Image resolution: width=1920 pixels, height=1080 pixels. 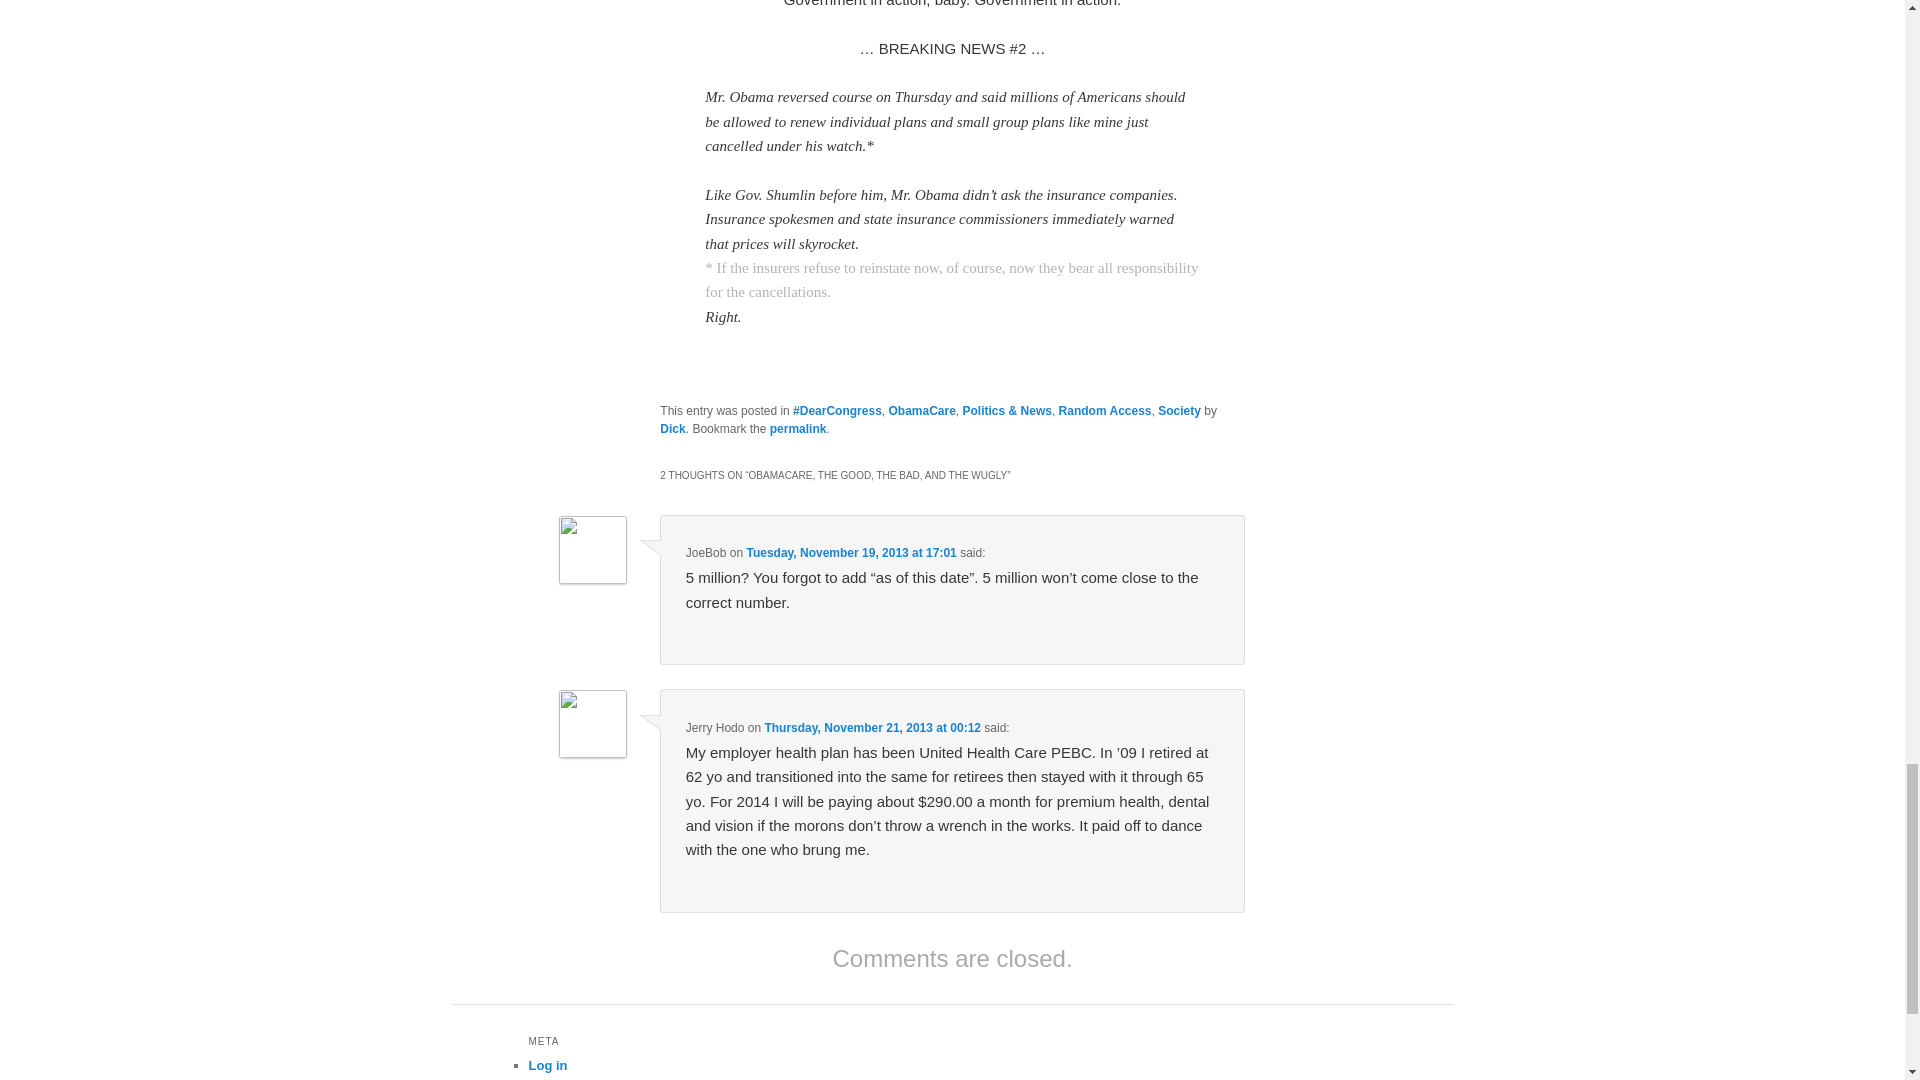 I want to click on Dick, so click(x=672, y=429).